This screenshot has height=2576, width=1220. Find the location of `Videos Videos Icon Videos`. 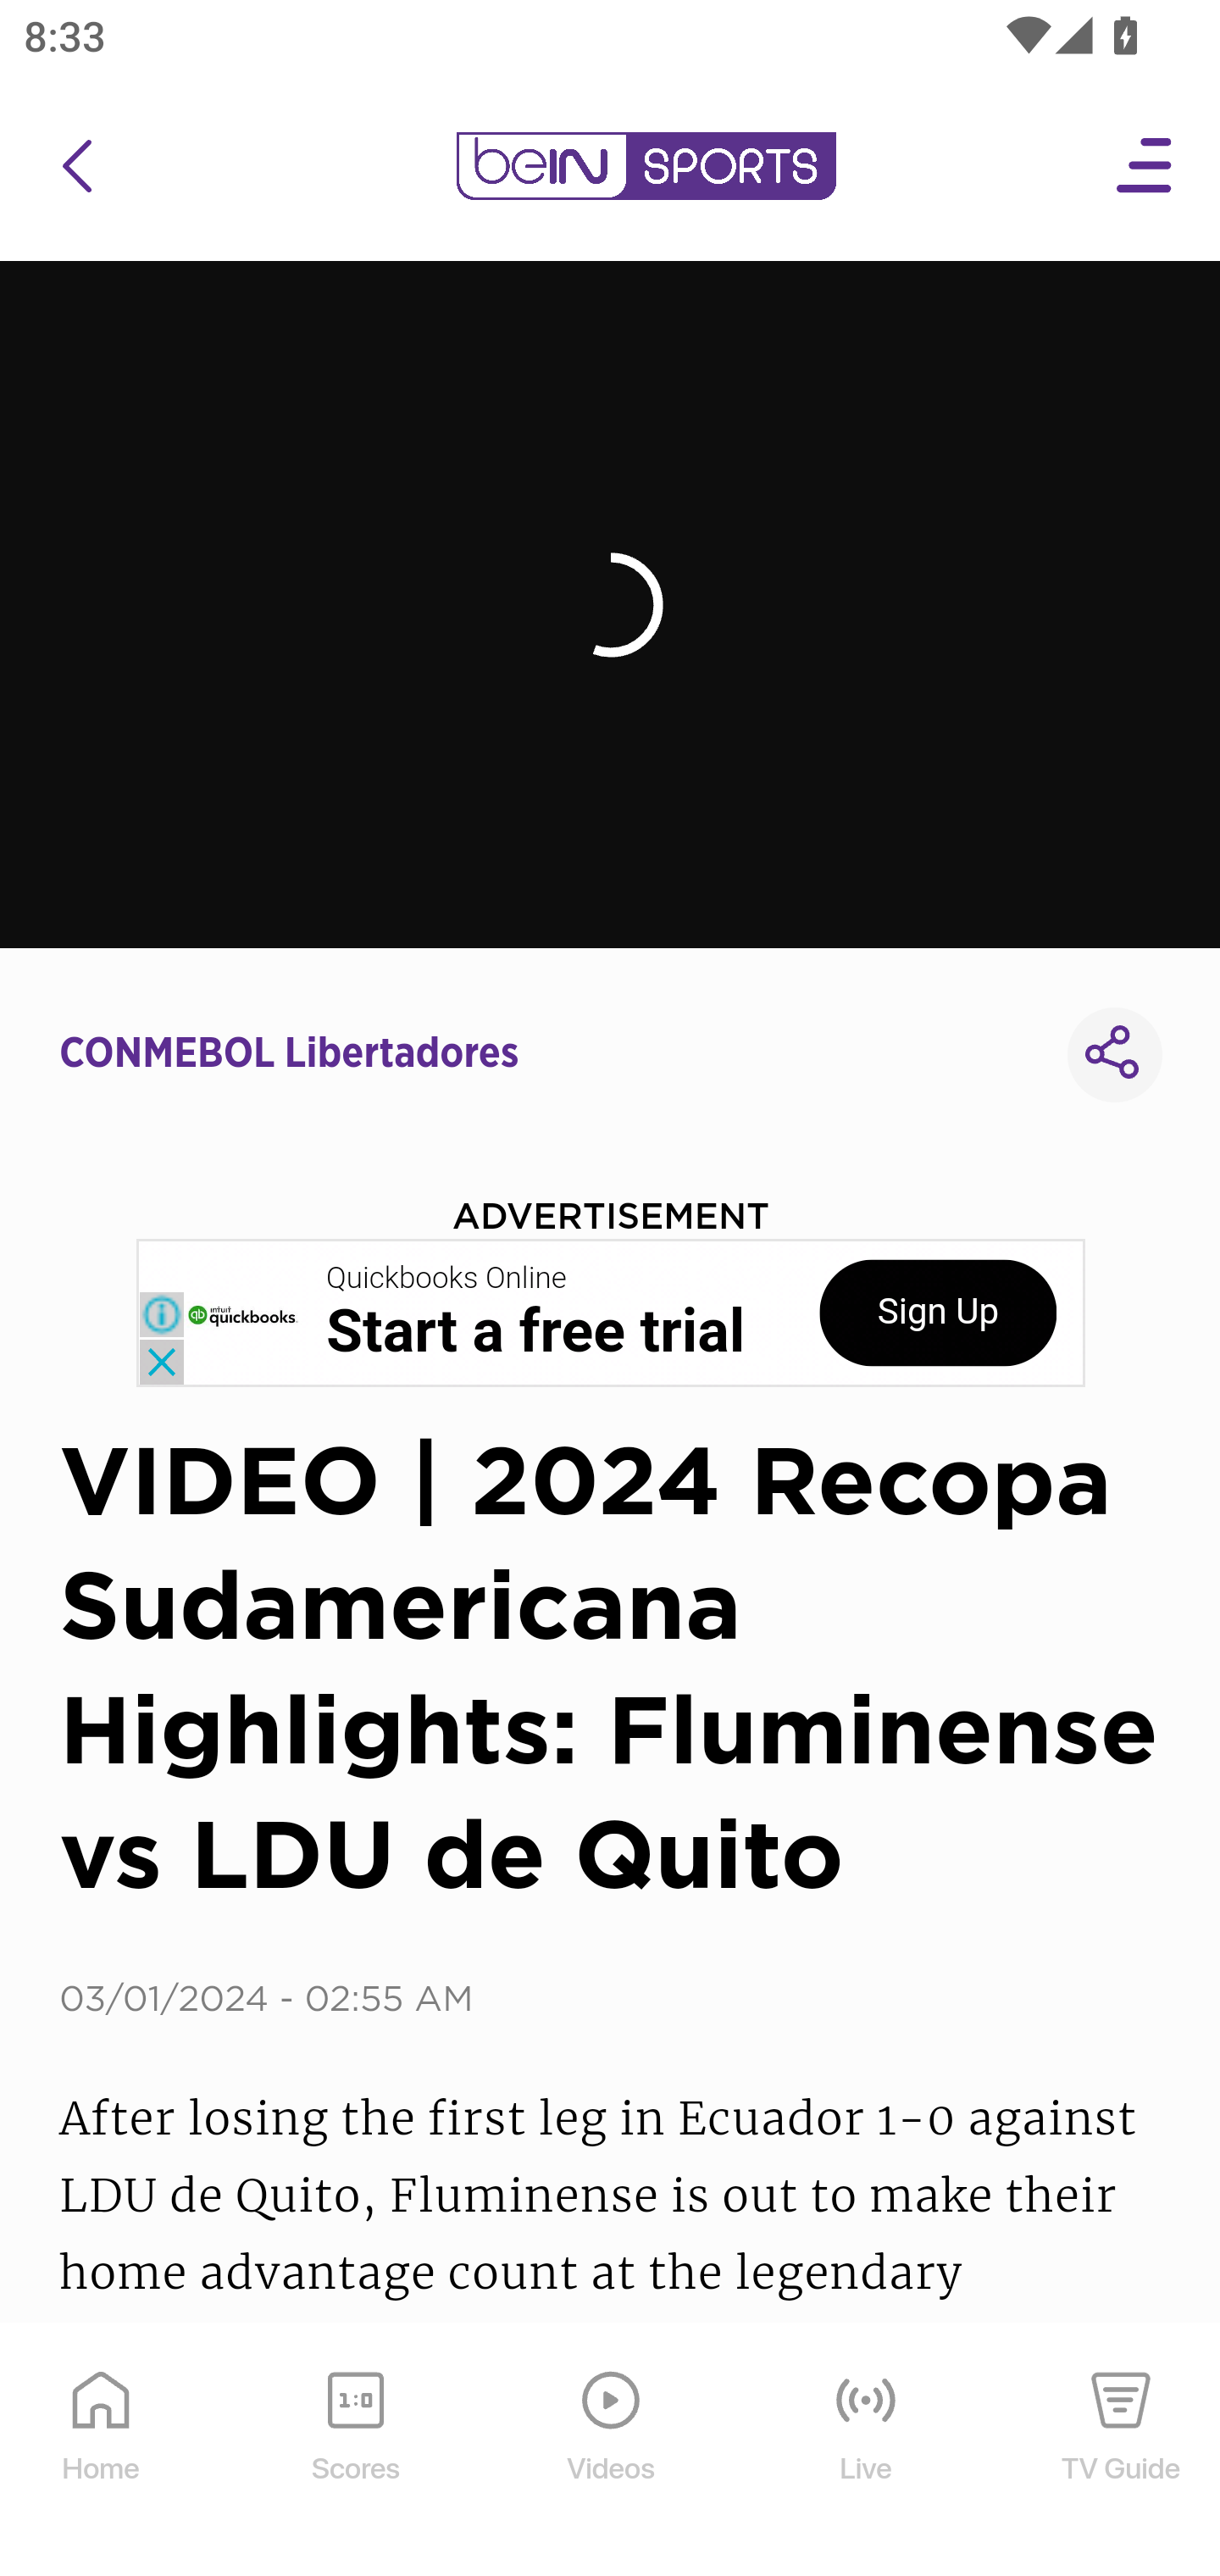

Videos Videos Icon Videos is located at coordinates (612, 2451).